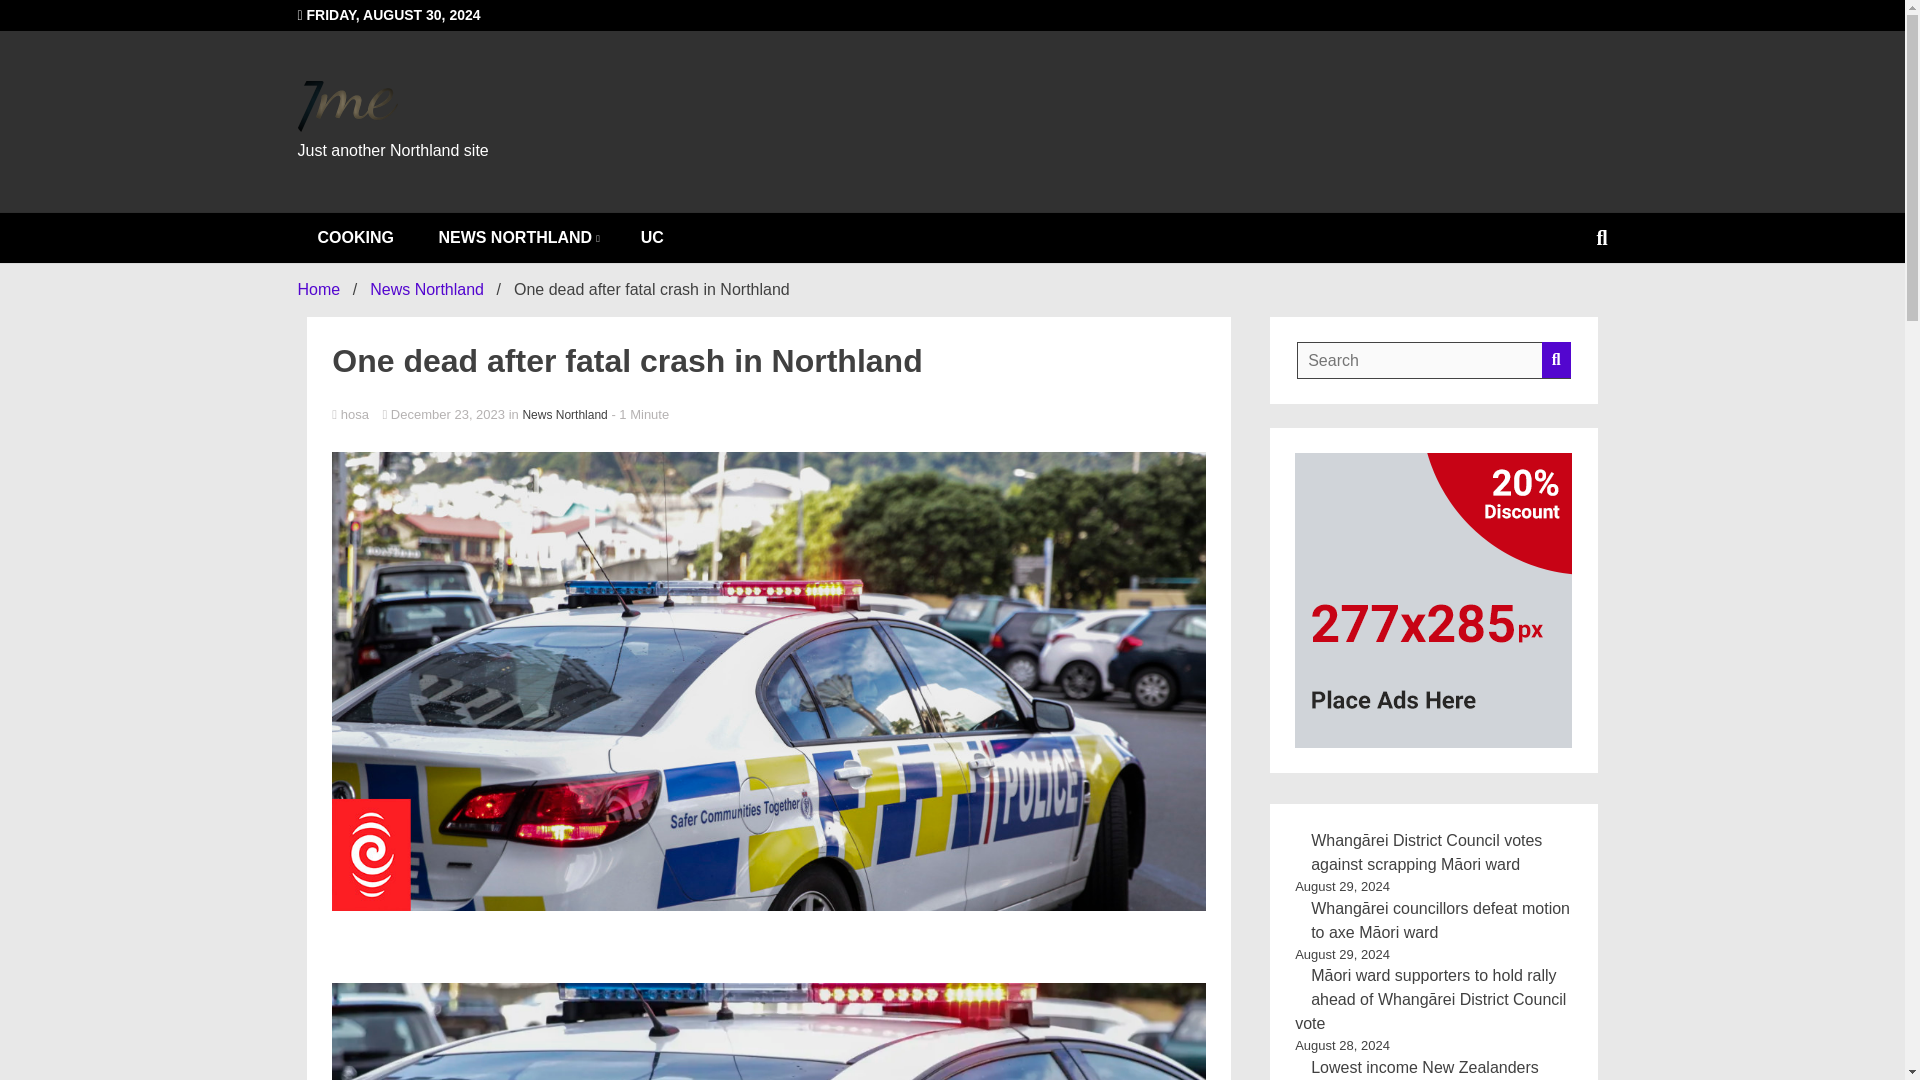 Image resolution: width=1920 pixels, height=1080 pixels. Describe the element at coordinates (768, 416) in the screenshot. I see `hosa` at that location.